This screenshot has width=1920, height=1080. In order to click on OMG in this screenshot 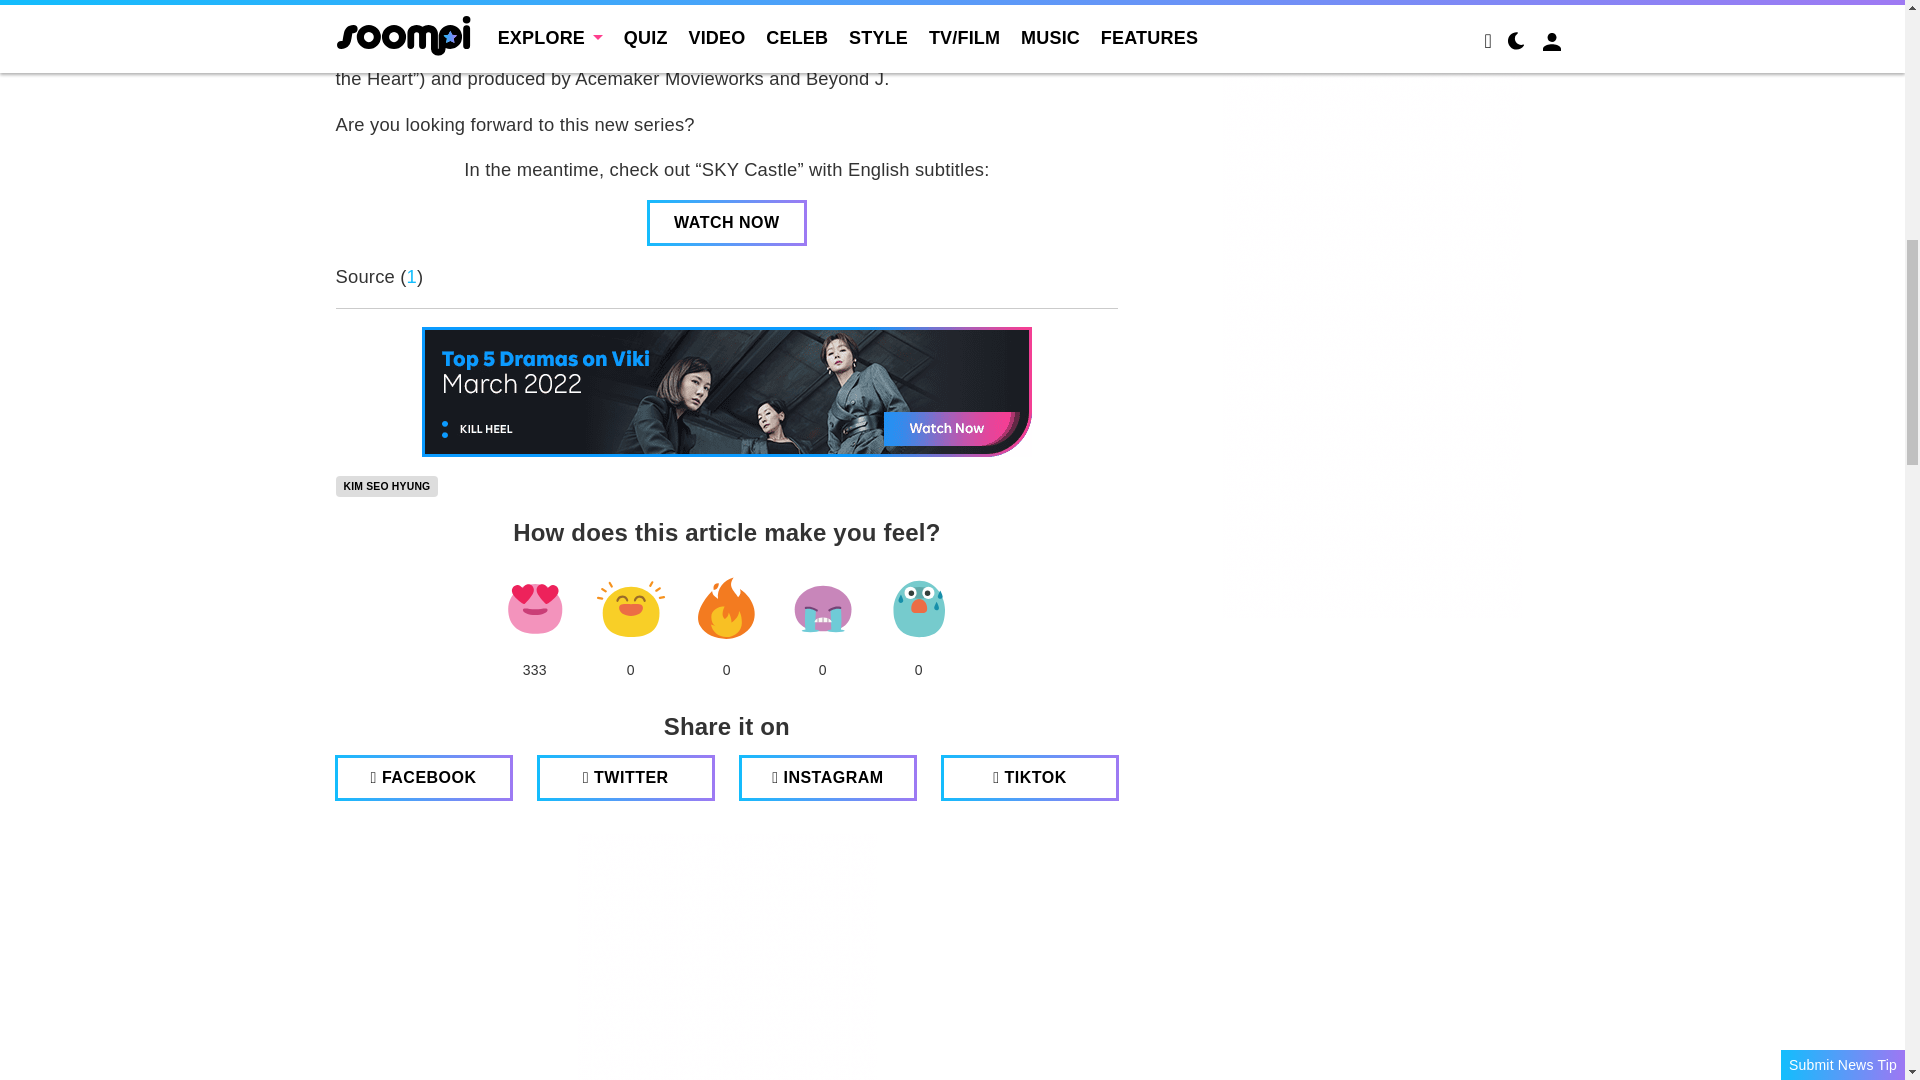, I will do `click(918, 609)`.